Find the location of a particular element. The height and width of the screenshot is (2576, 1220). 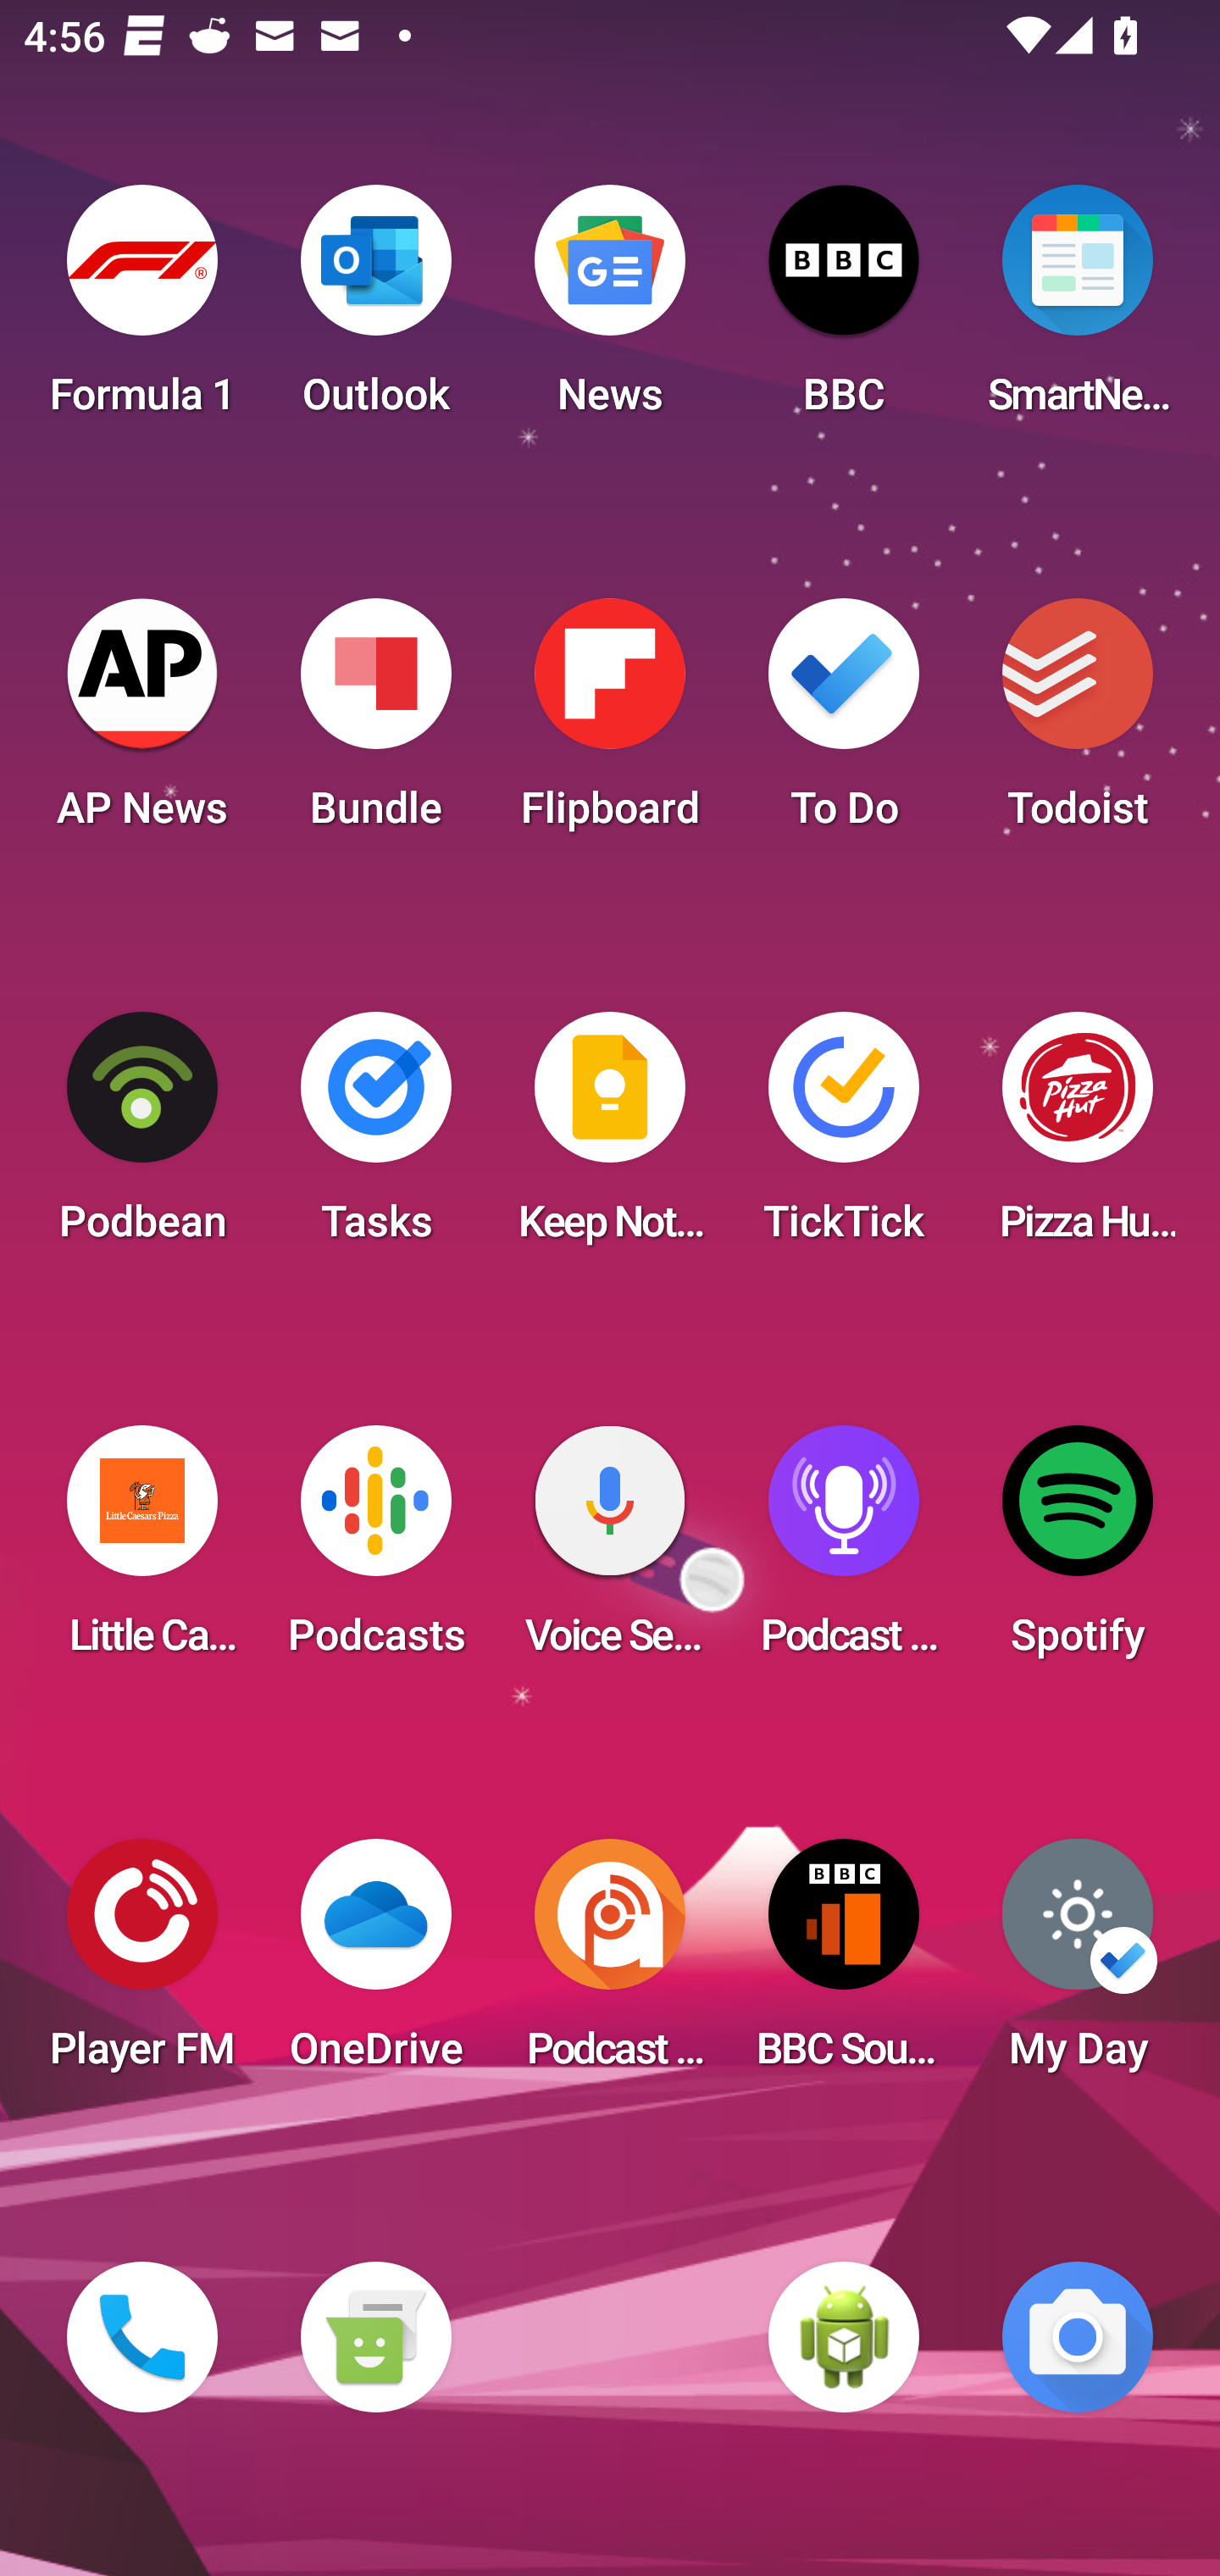

Spotify is located at coordinates (1078, 1551).